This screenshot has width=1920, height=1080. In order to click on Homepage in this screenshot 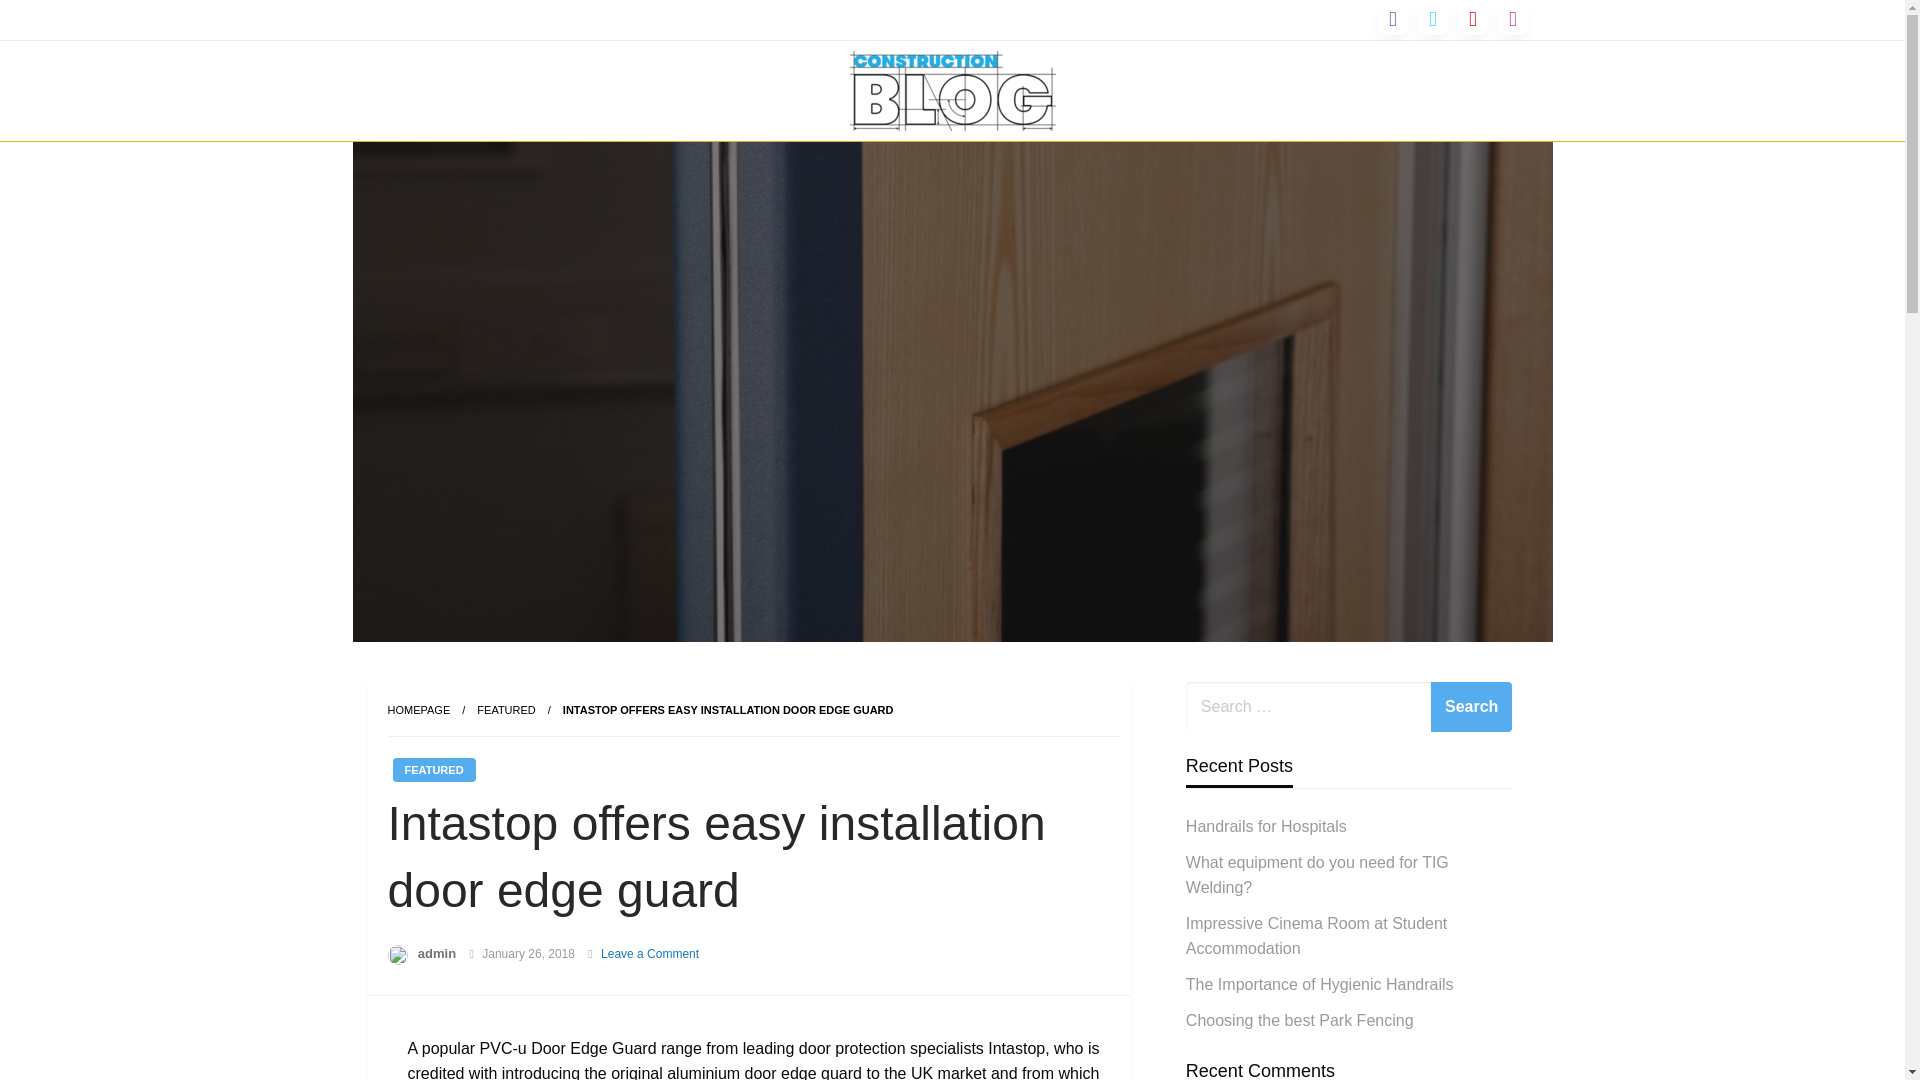, I will do `click(419, 710)`.